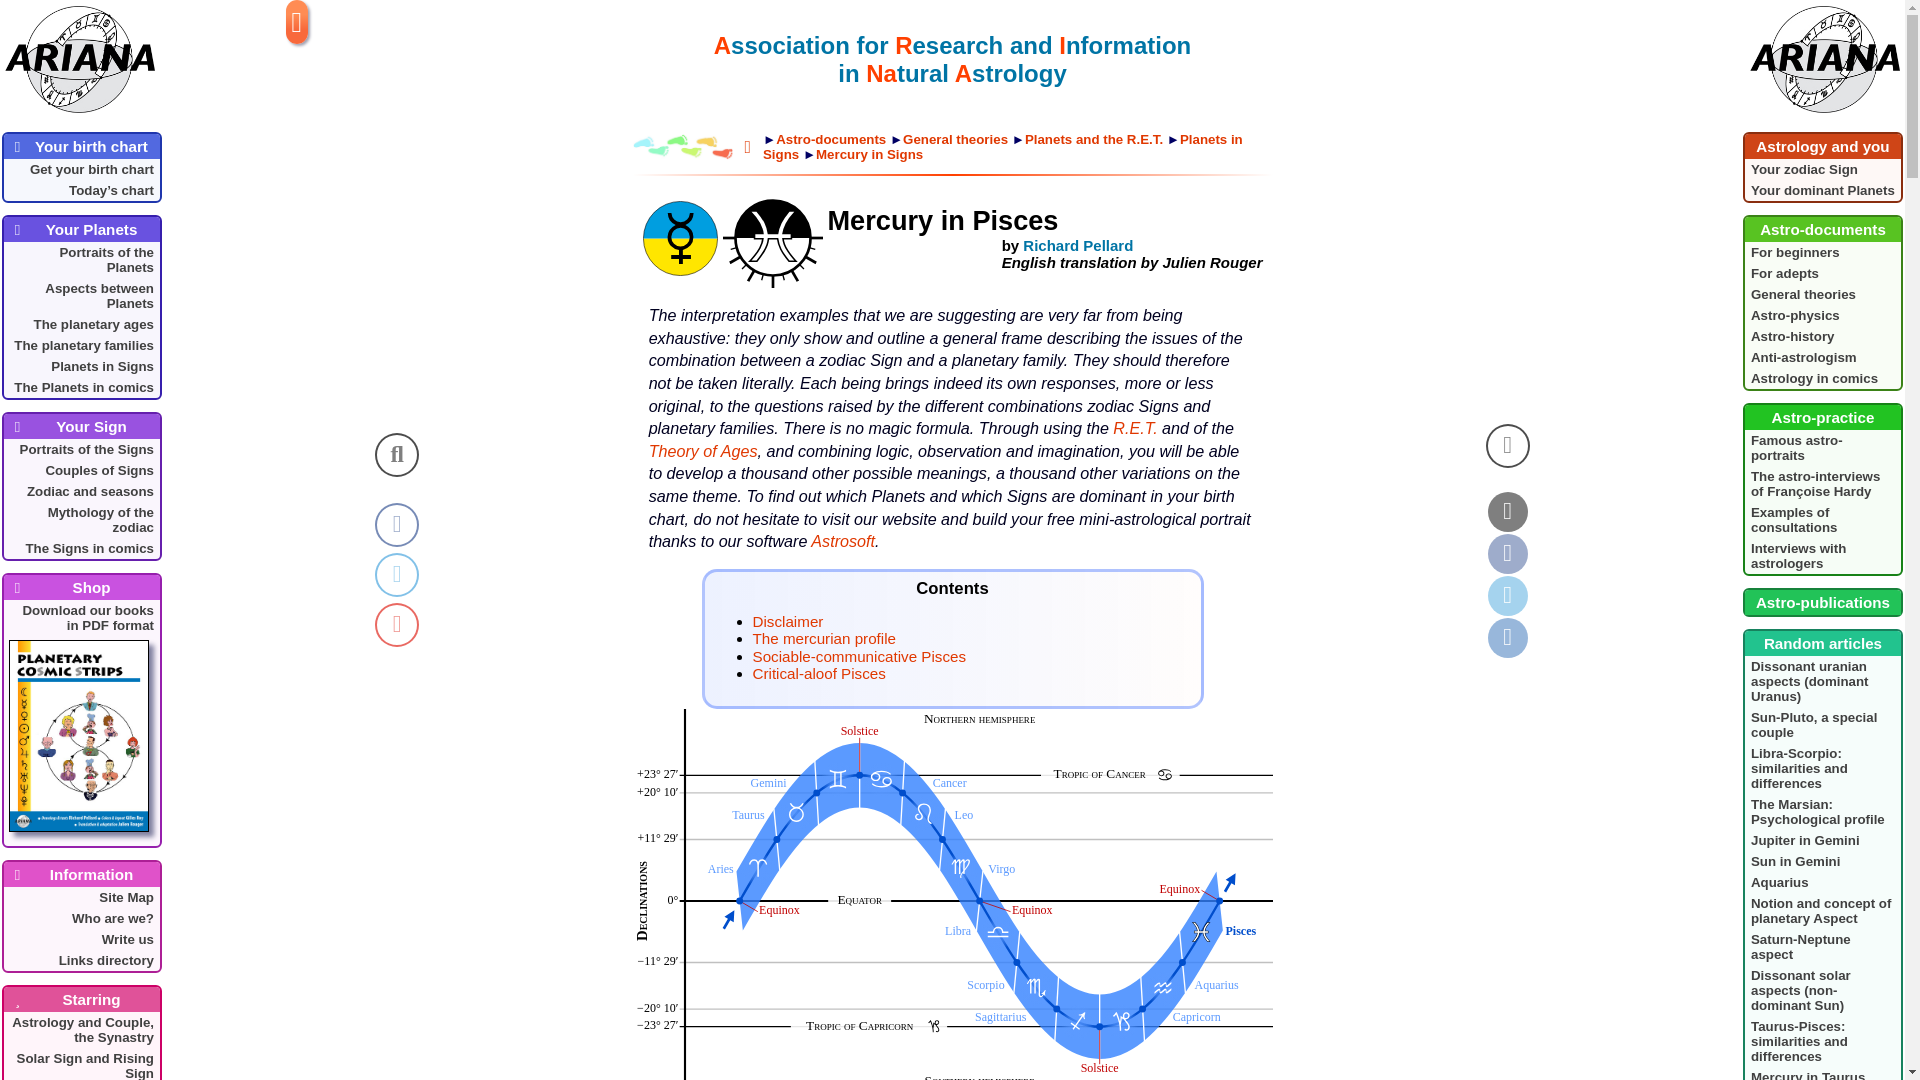  What do you see at coordinates (1822, 252) in the screenshot?
I see `For beginners` at bounding box center [1822, 252].